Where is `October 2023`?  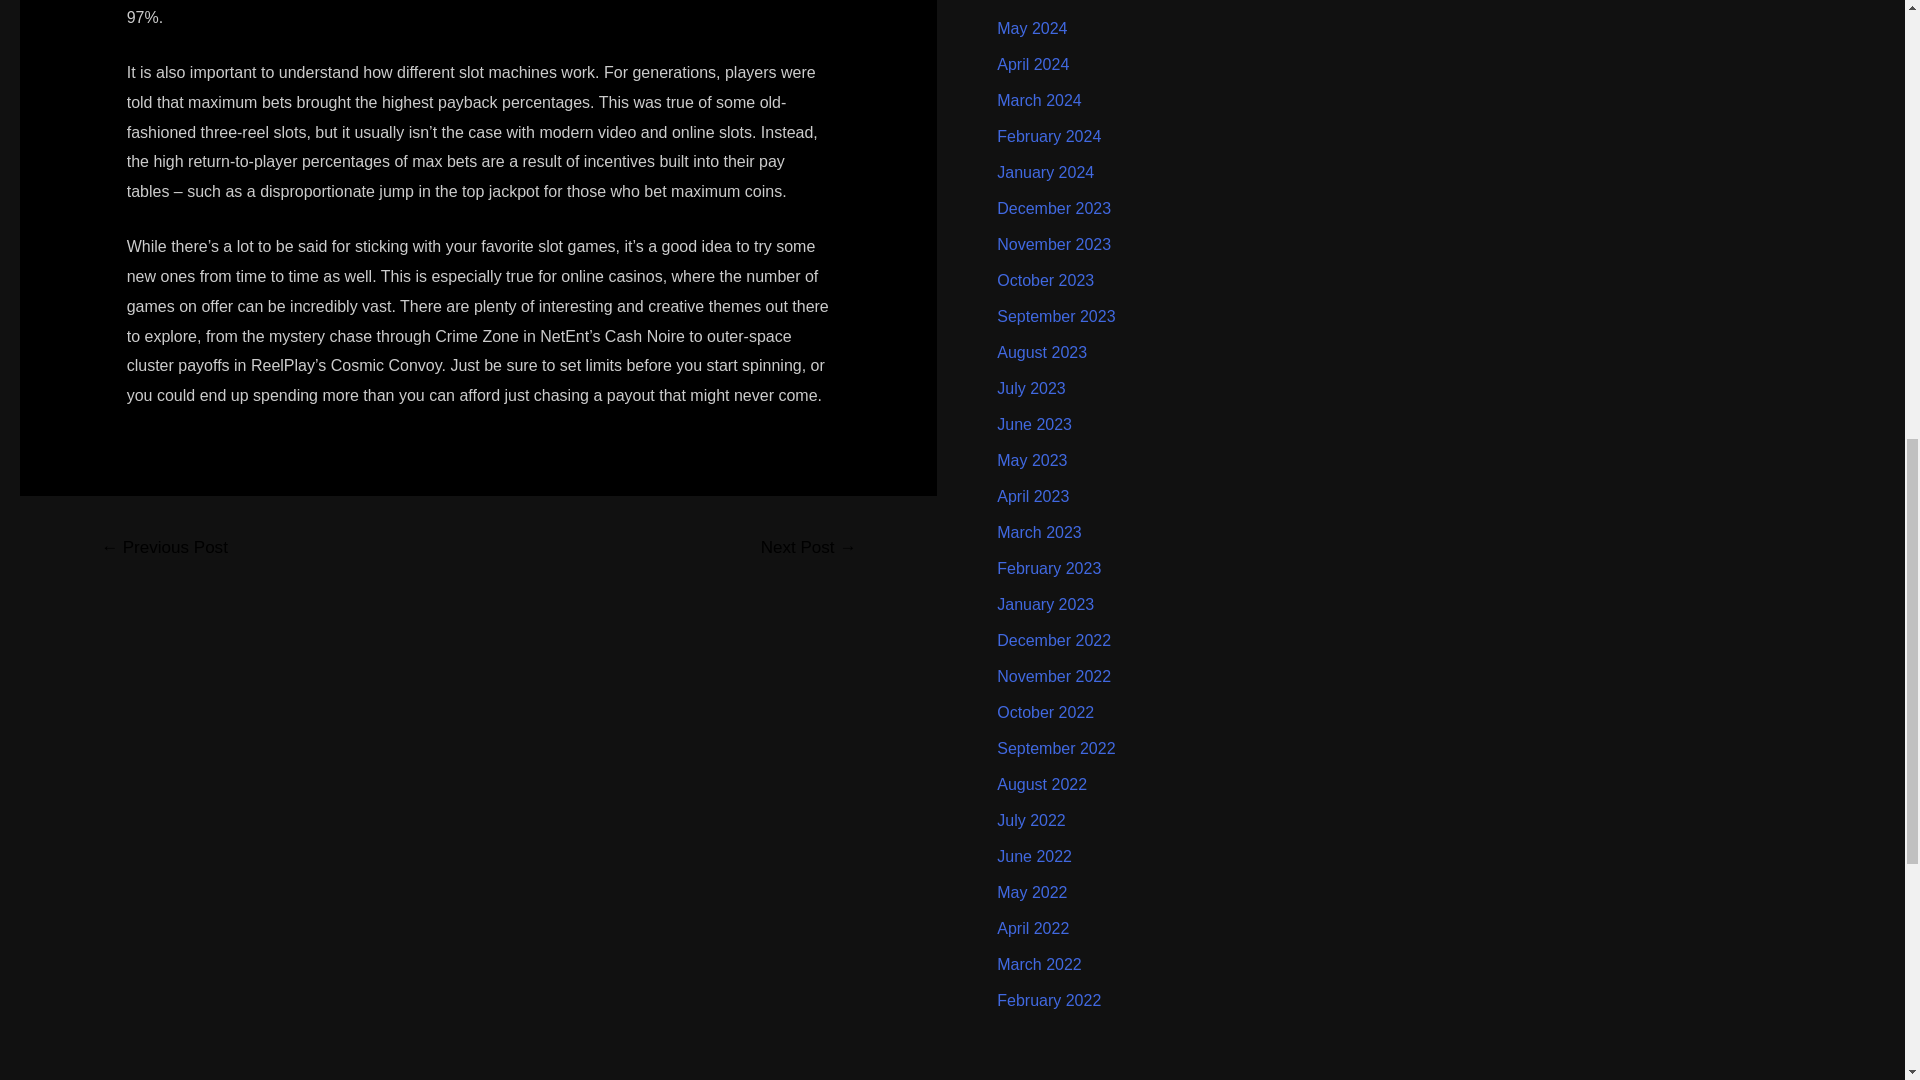 October 2023 is located at coordinates (1045, 280).